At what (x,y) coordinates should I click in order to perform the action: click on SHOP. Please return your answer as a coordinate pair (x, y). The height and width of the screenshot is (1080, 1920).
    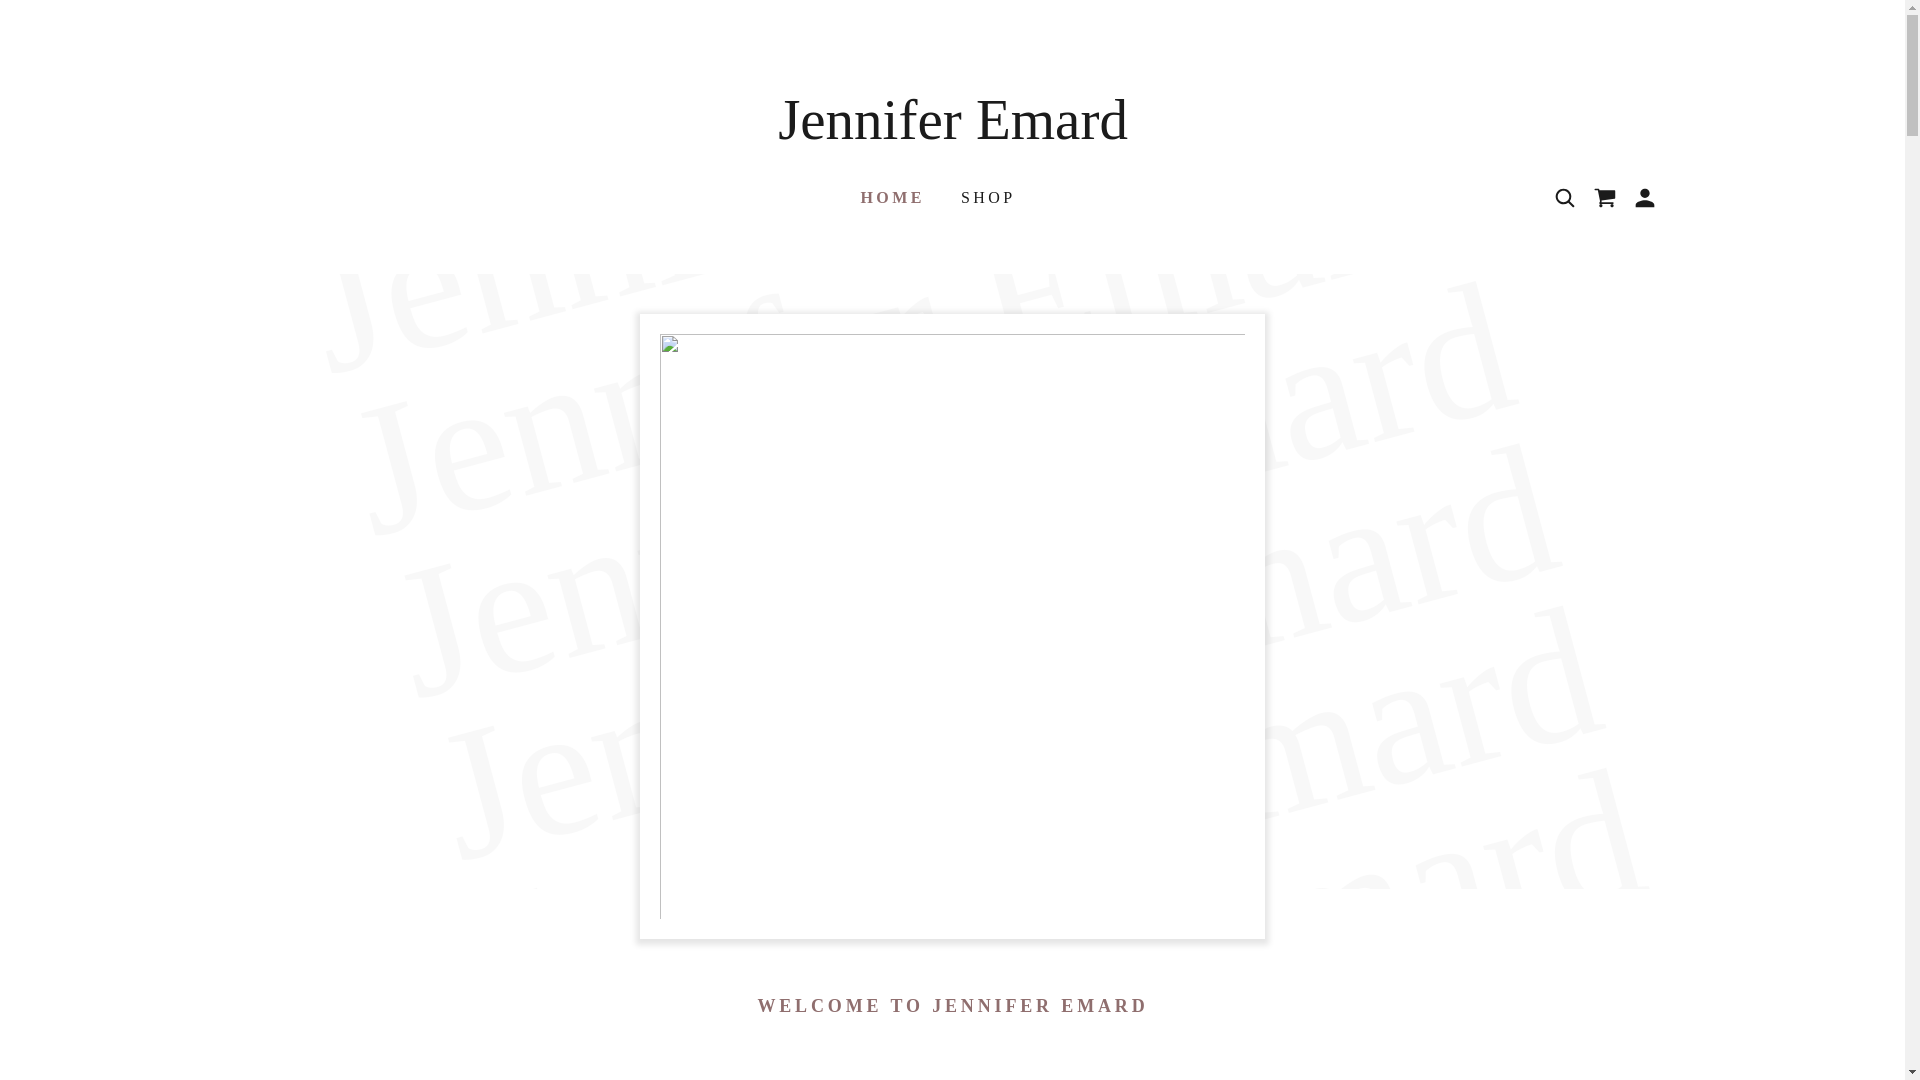
    Looking at the image, I should click on (986, 198).